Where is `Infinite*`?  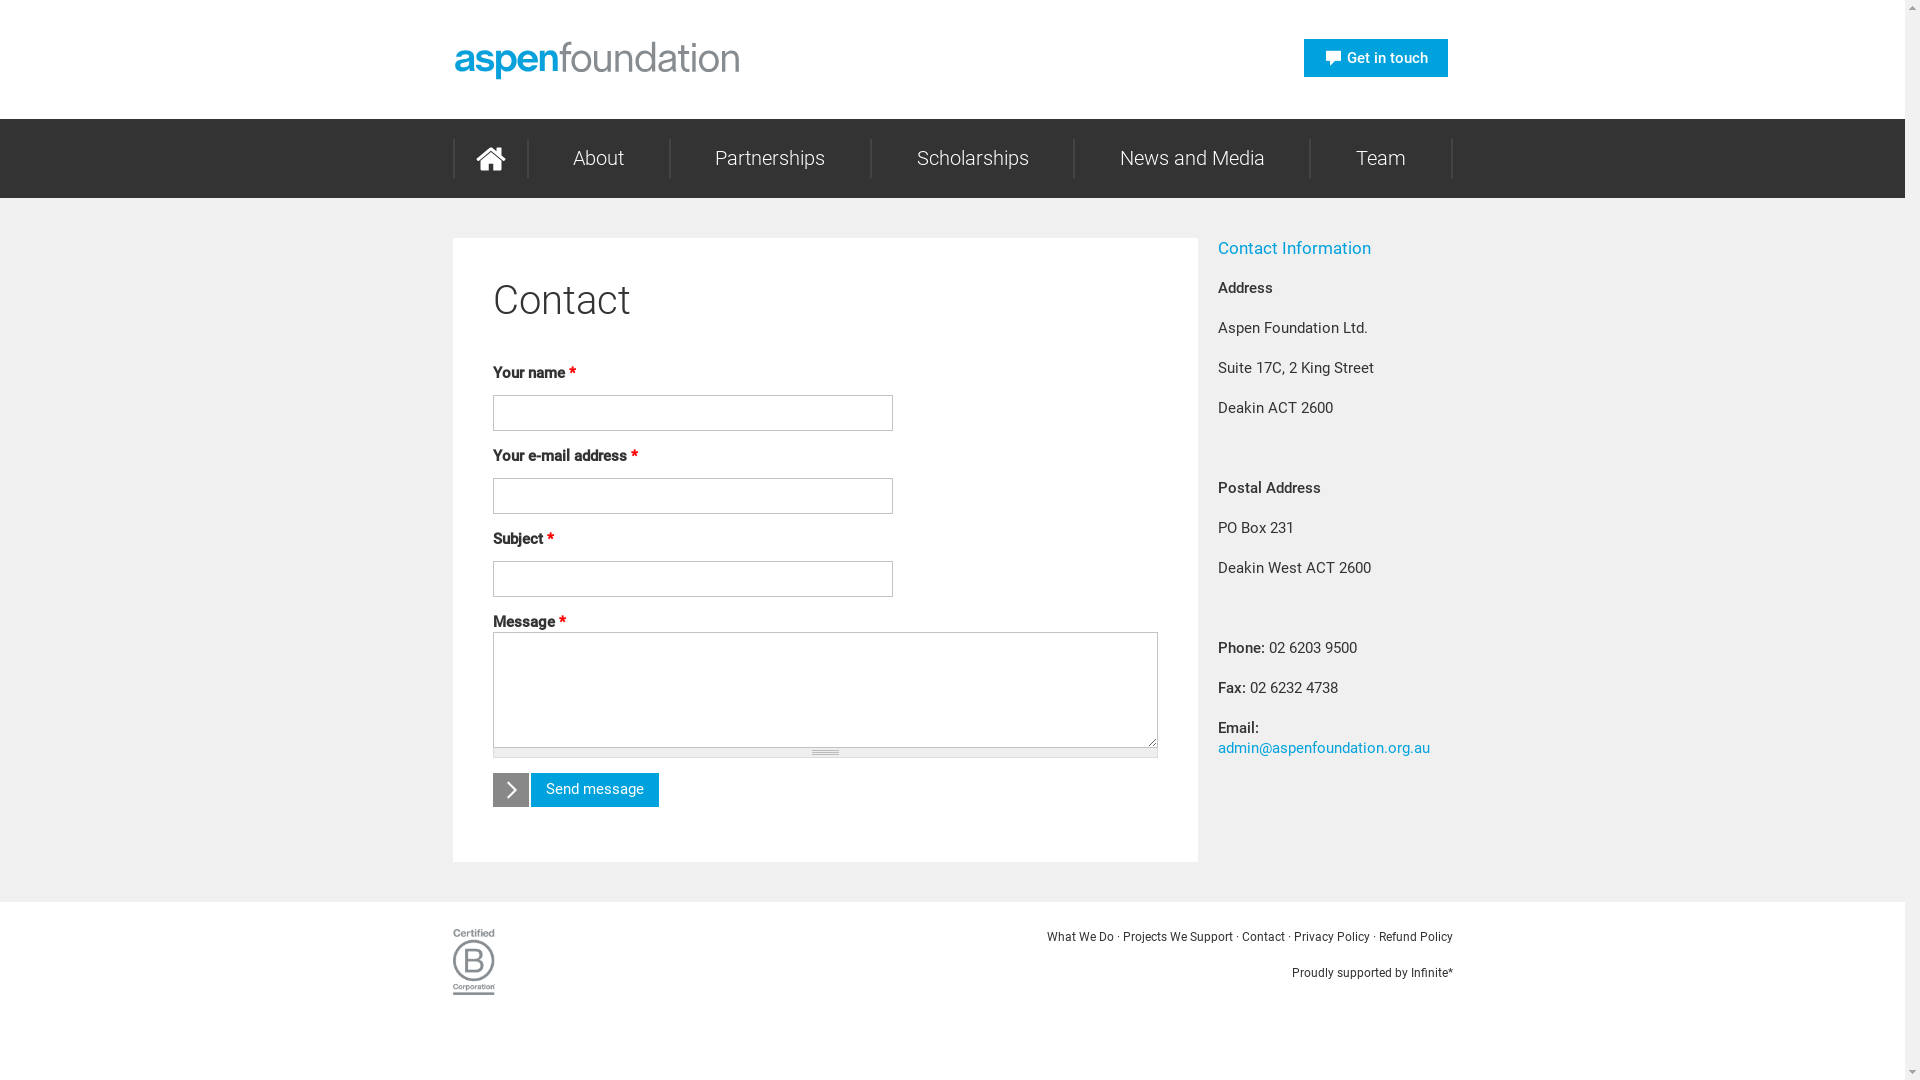 Infinite* is located at coordinates (1431, 973).